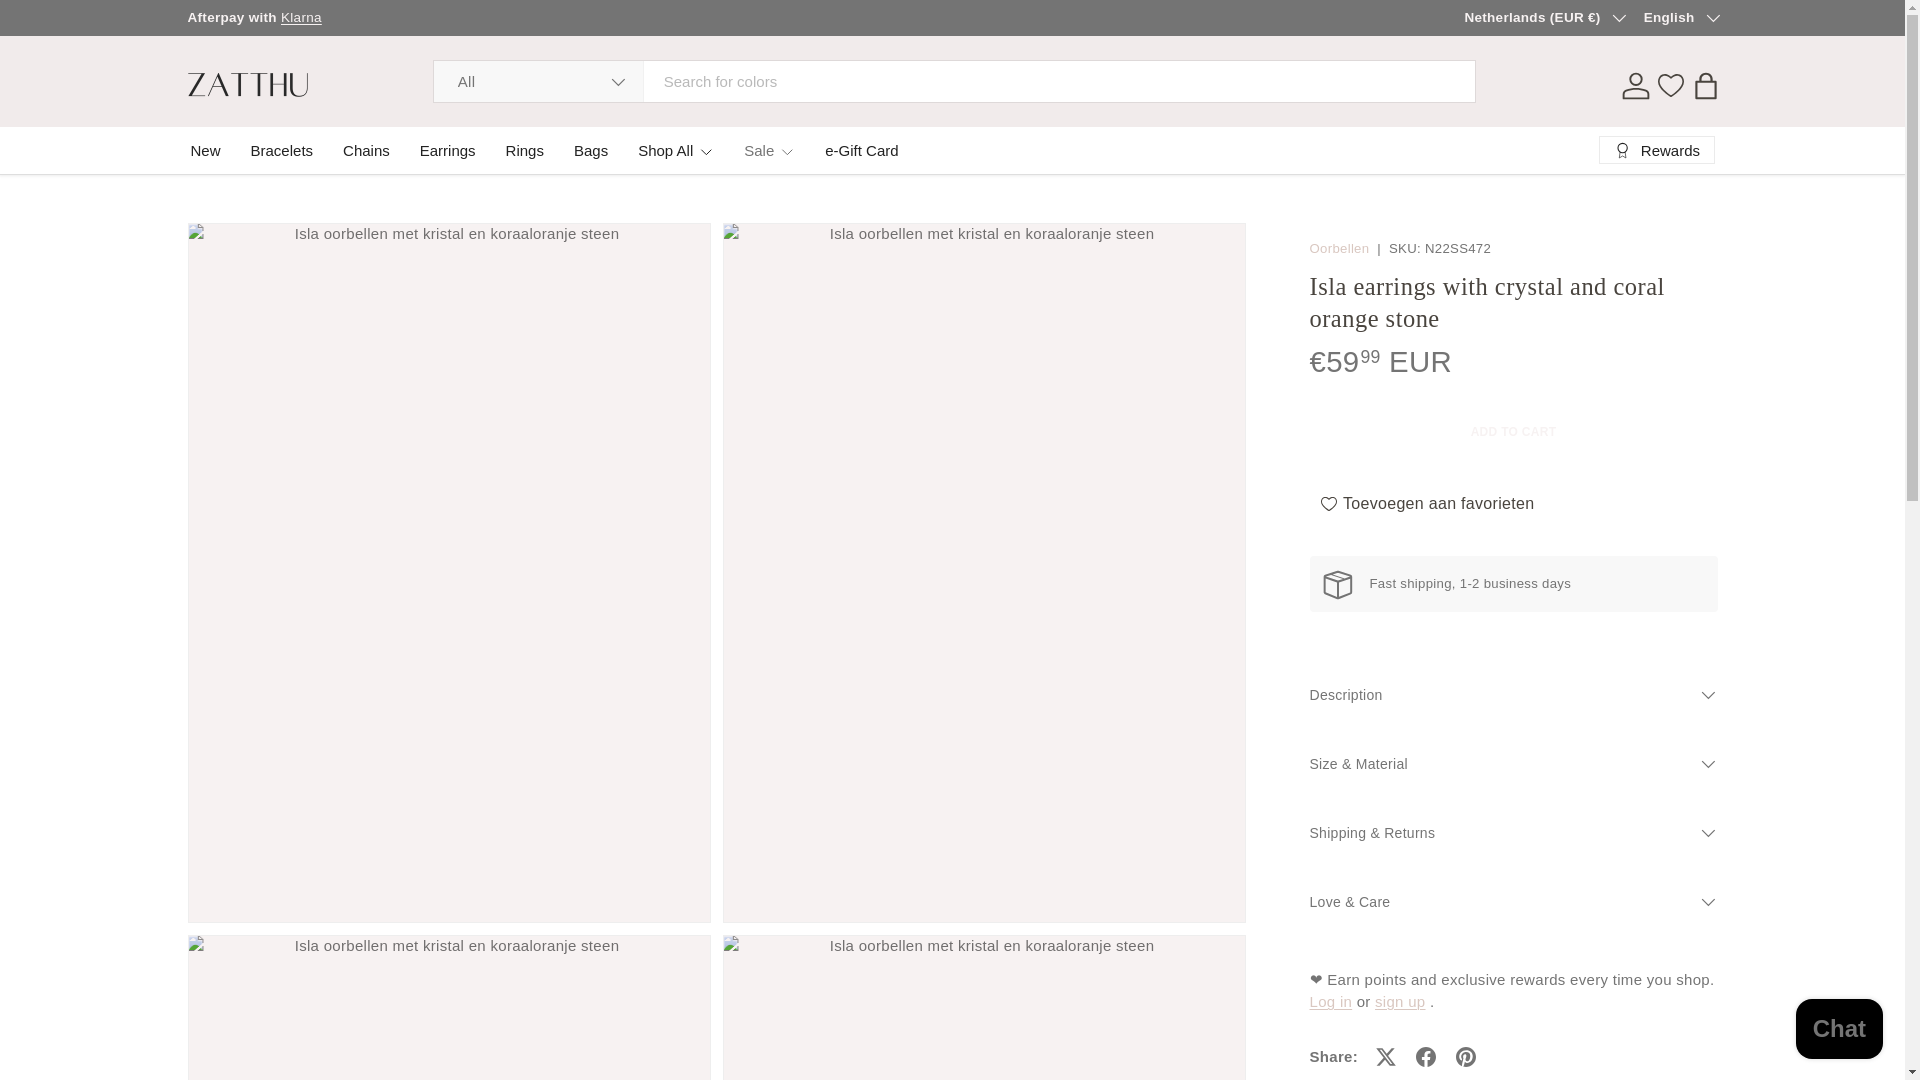  What do you see at coordinates (1680, 18) in the screenshot?
I see `English` at bounding box center [1680, 18].